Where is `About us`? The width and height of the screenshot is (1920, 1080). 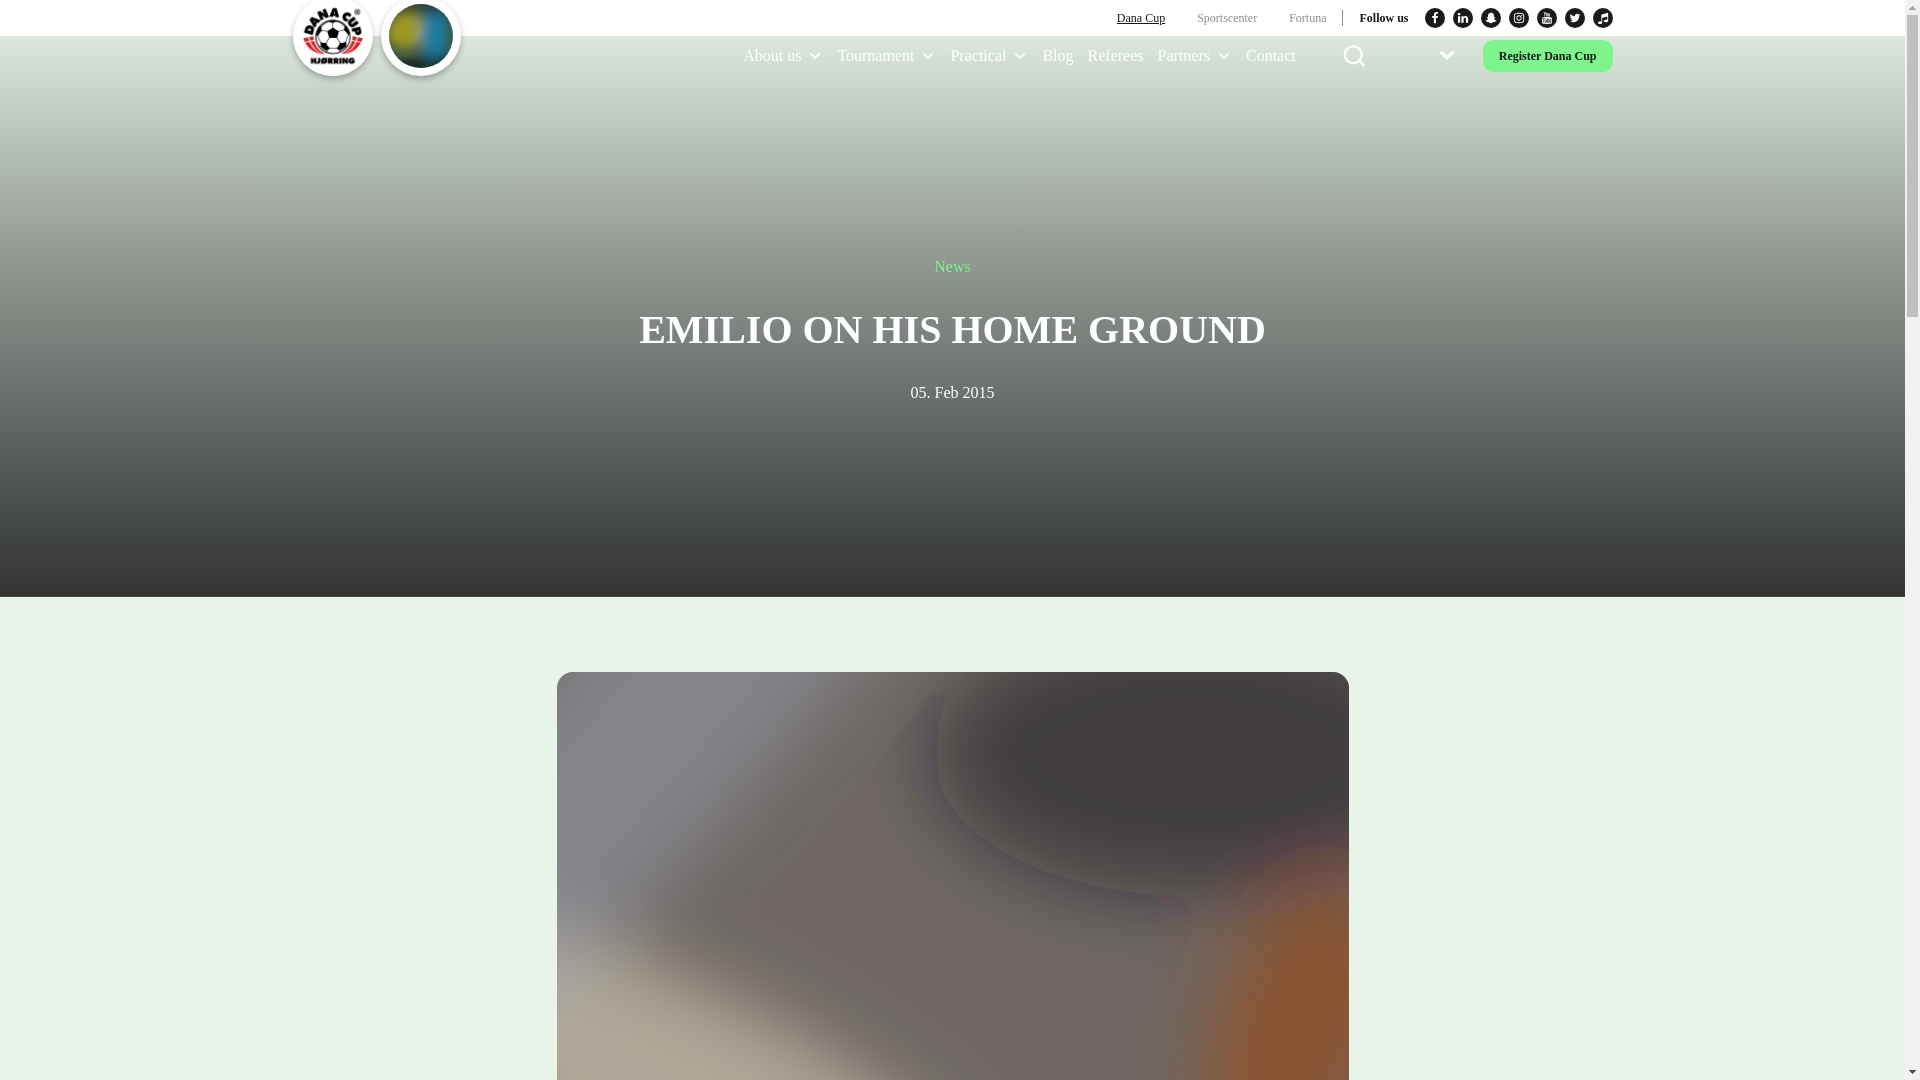
About us is located at coordinates (782, 55).